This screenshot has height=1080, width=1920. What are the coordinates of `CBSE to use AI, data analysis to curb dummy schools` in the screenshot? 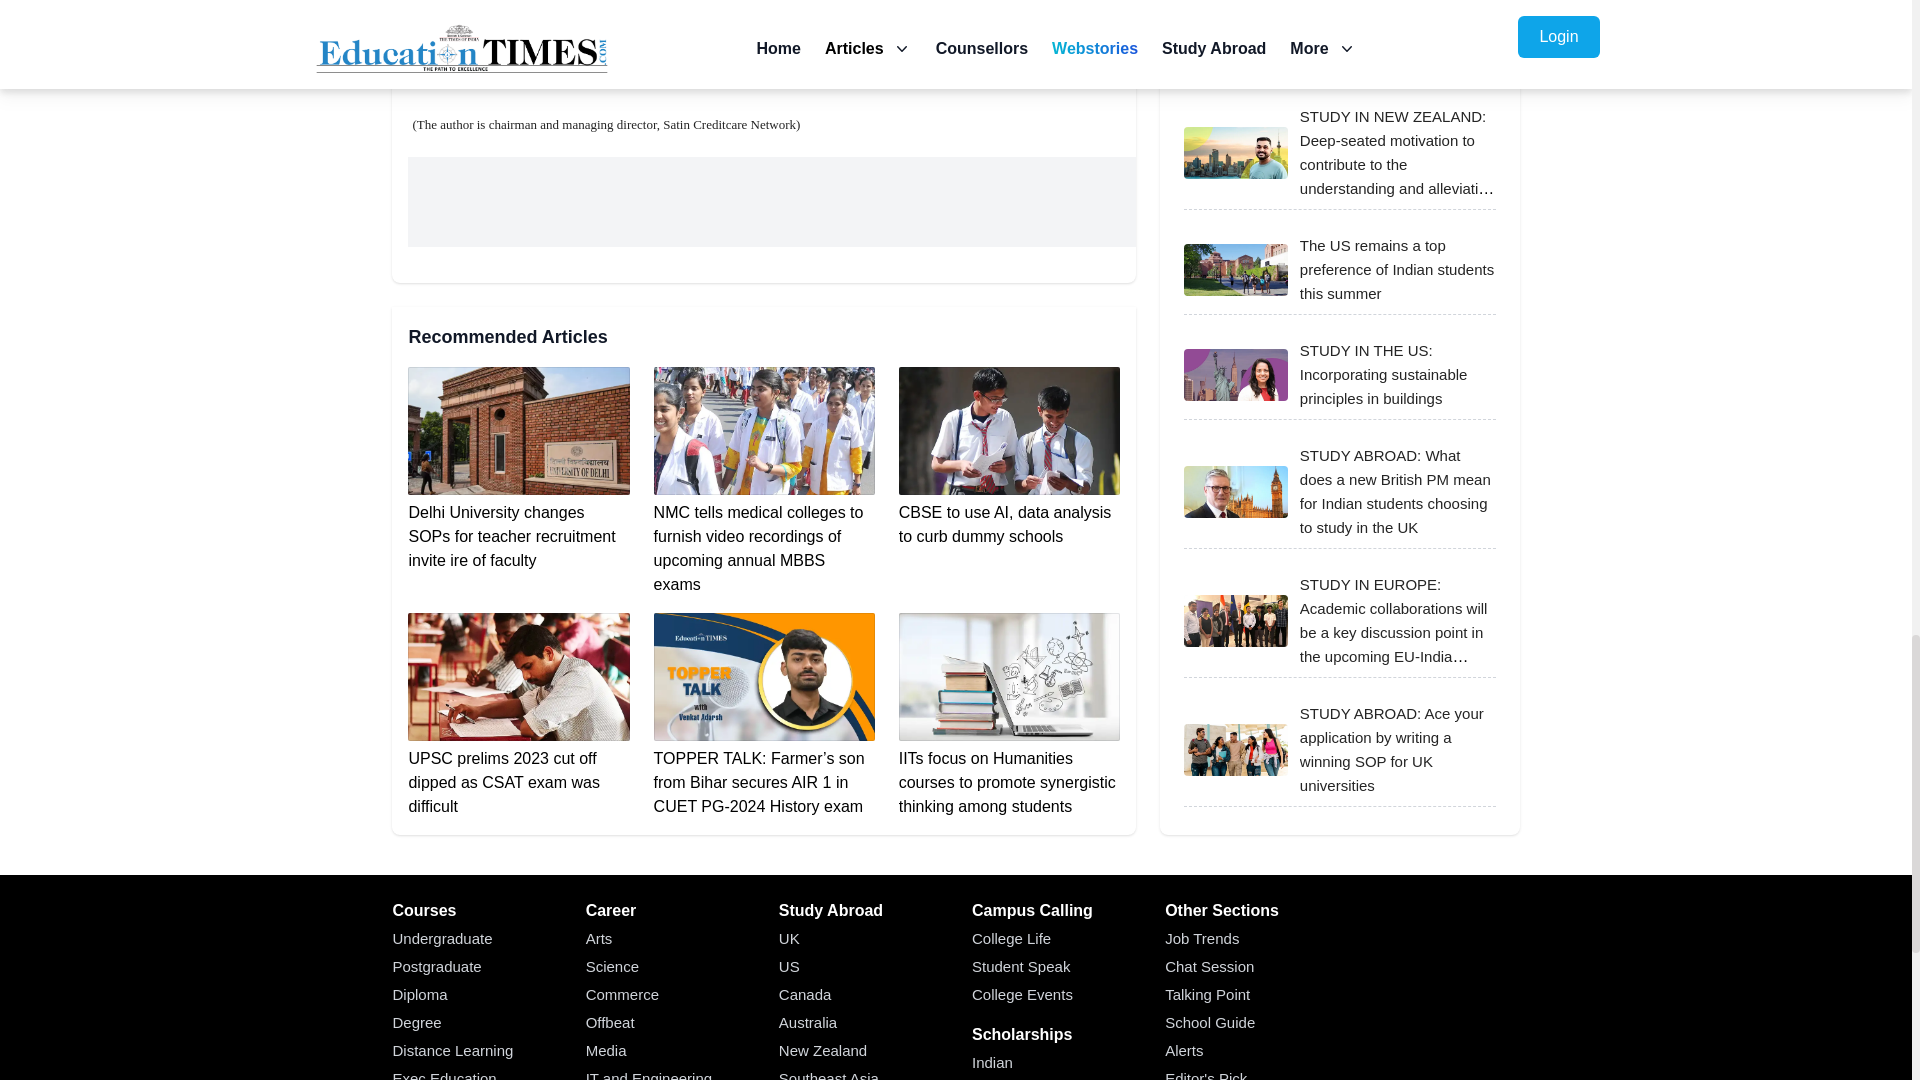 It's located at (1008, 458).